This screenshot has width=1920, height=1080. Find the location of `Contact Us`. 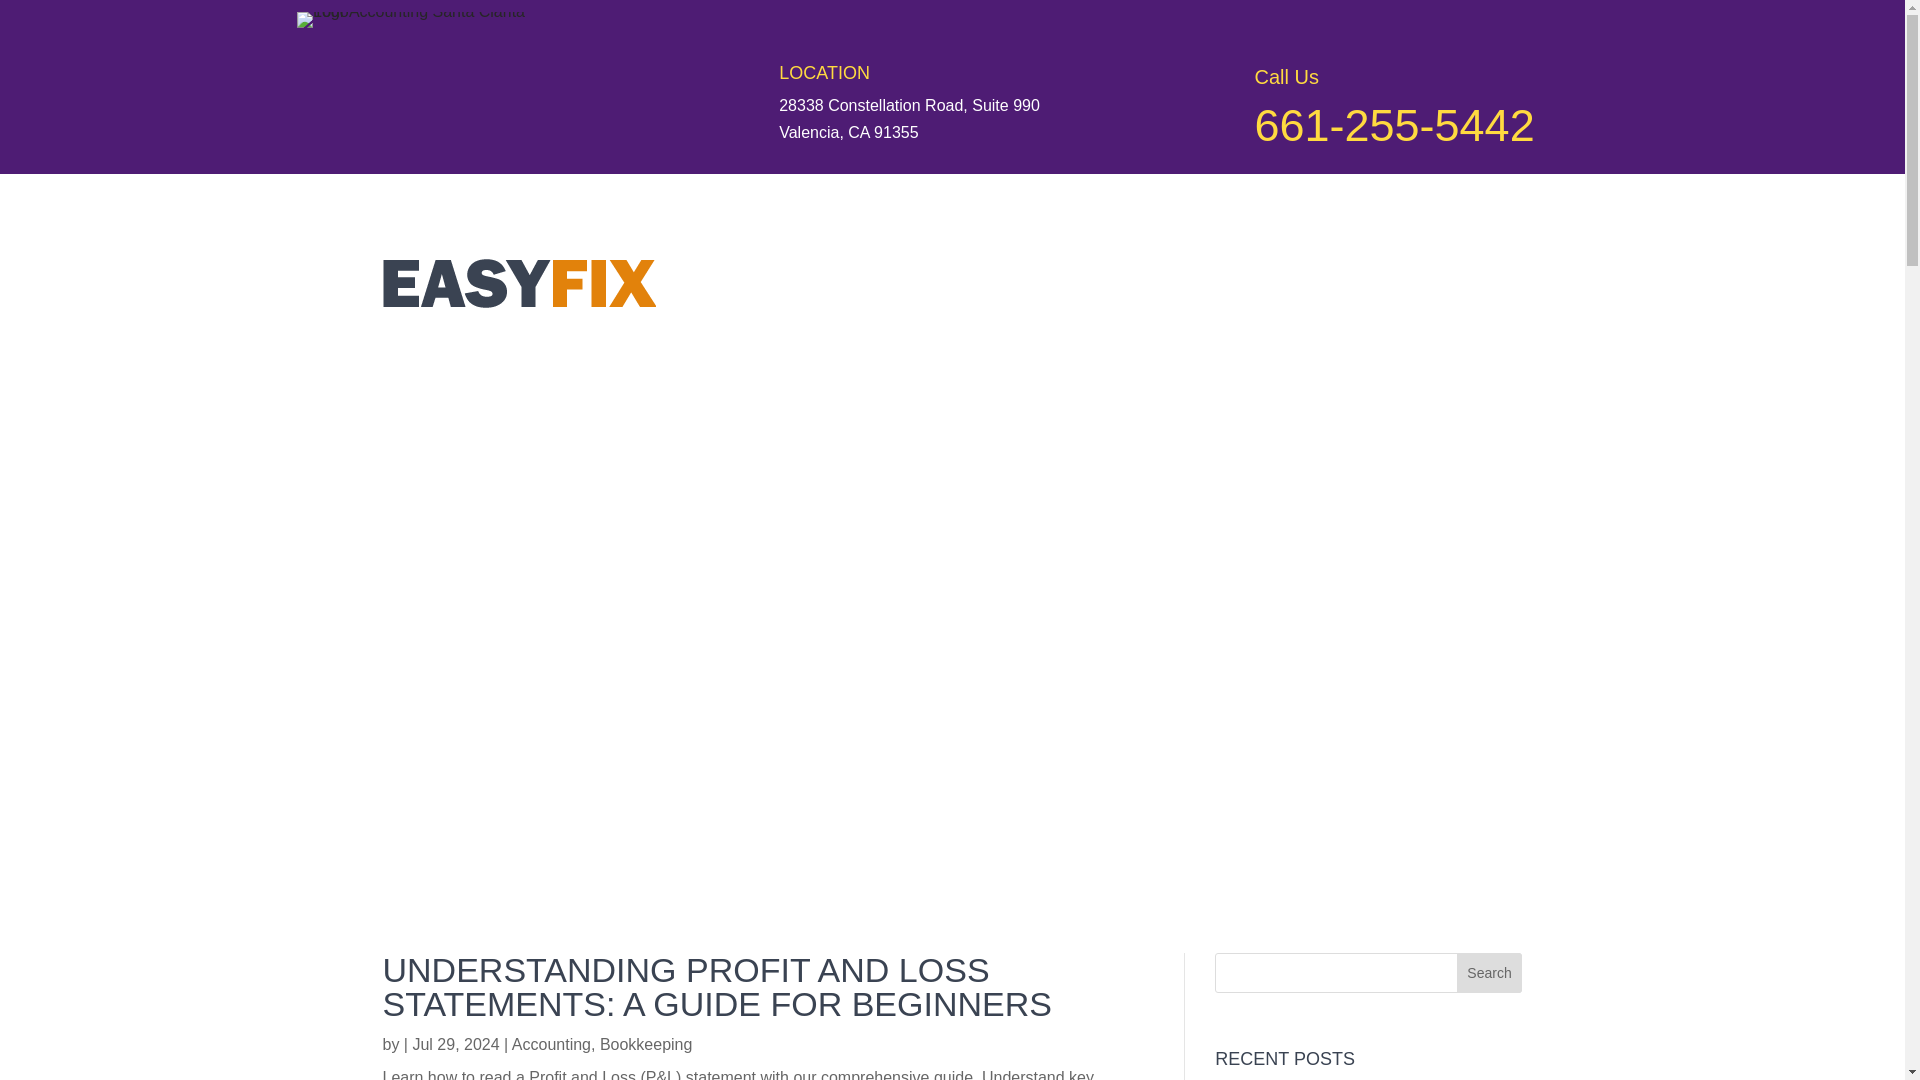

Contact Us is located at coordinates (1152, 846).